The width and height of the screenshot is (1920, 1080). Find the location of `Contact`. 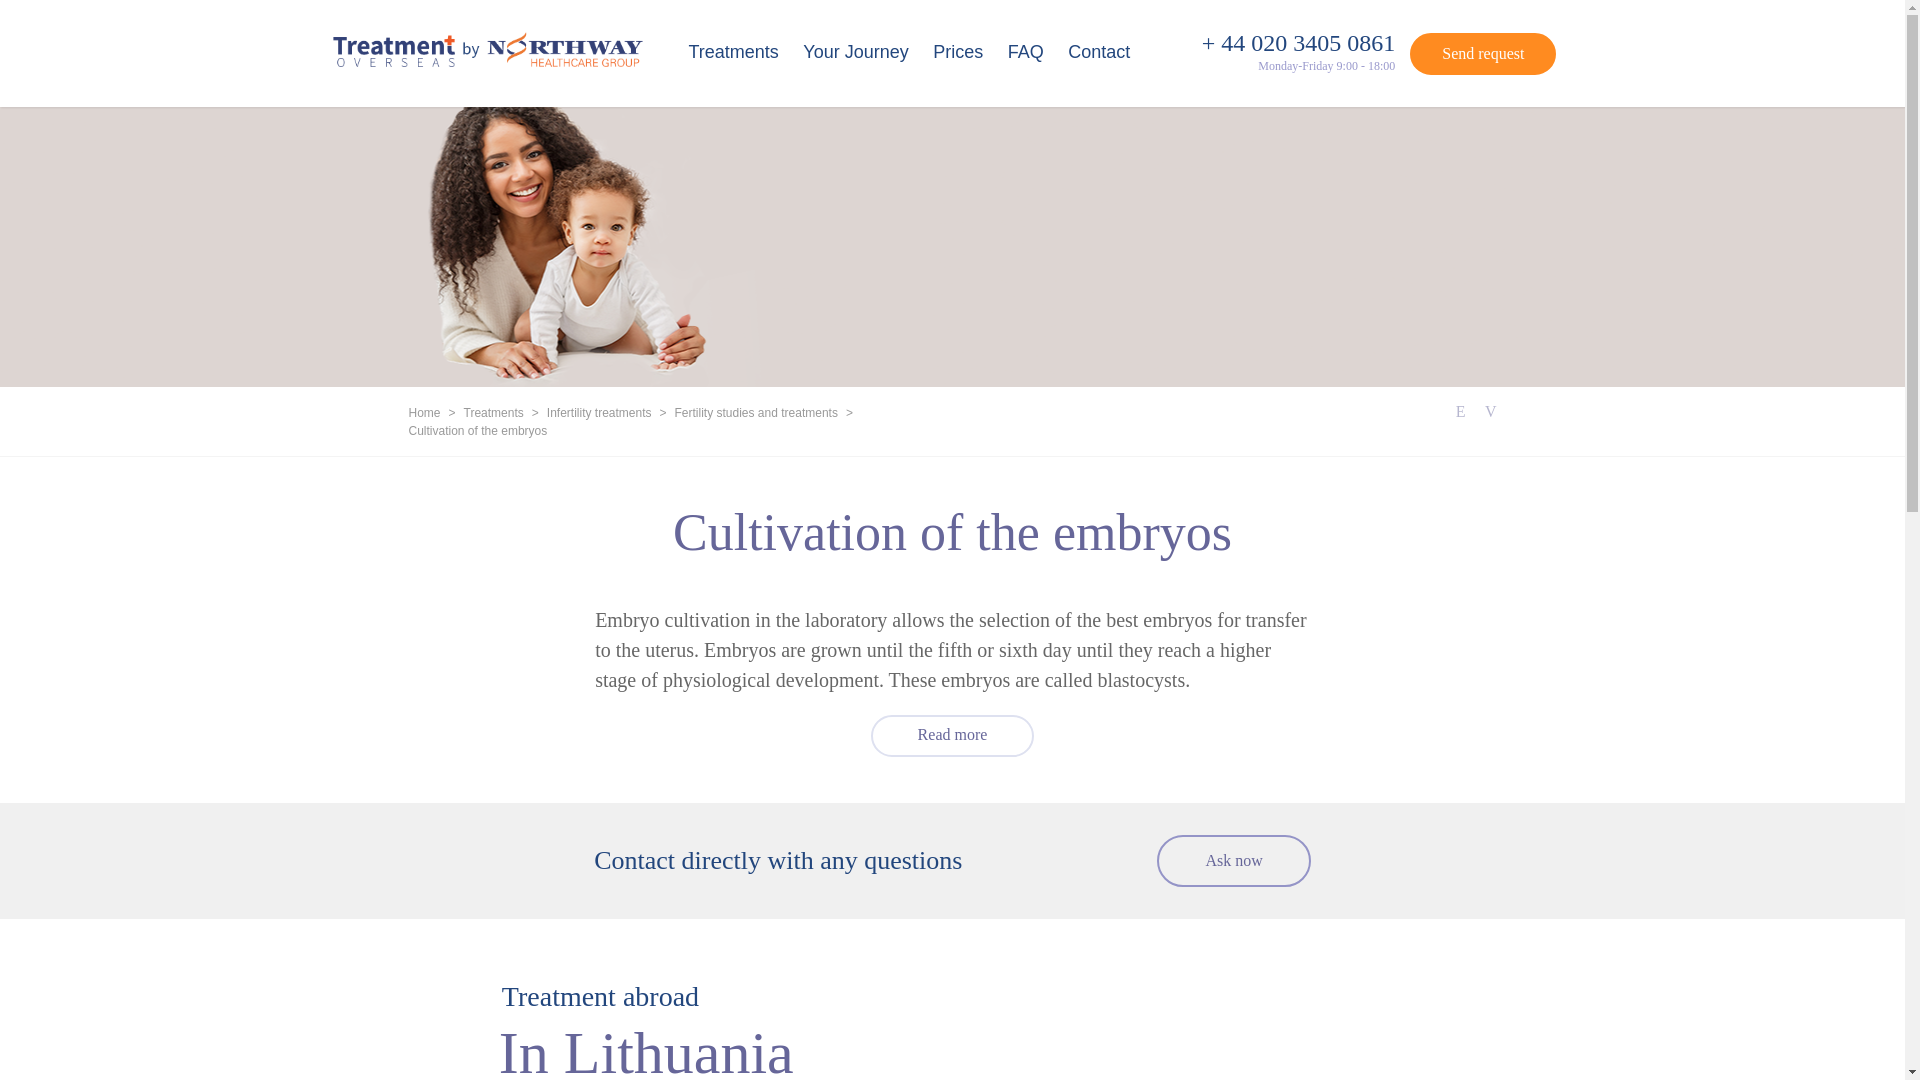

Contact is located at coordinates (1098, 52).